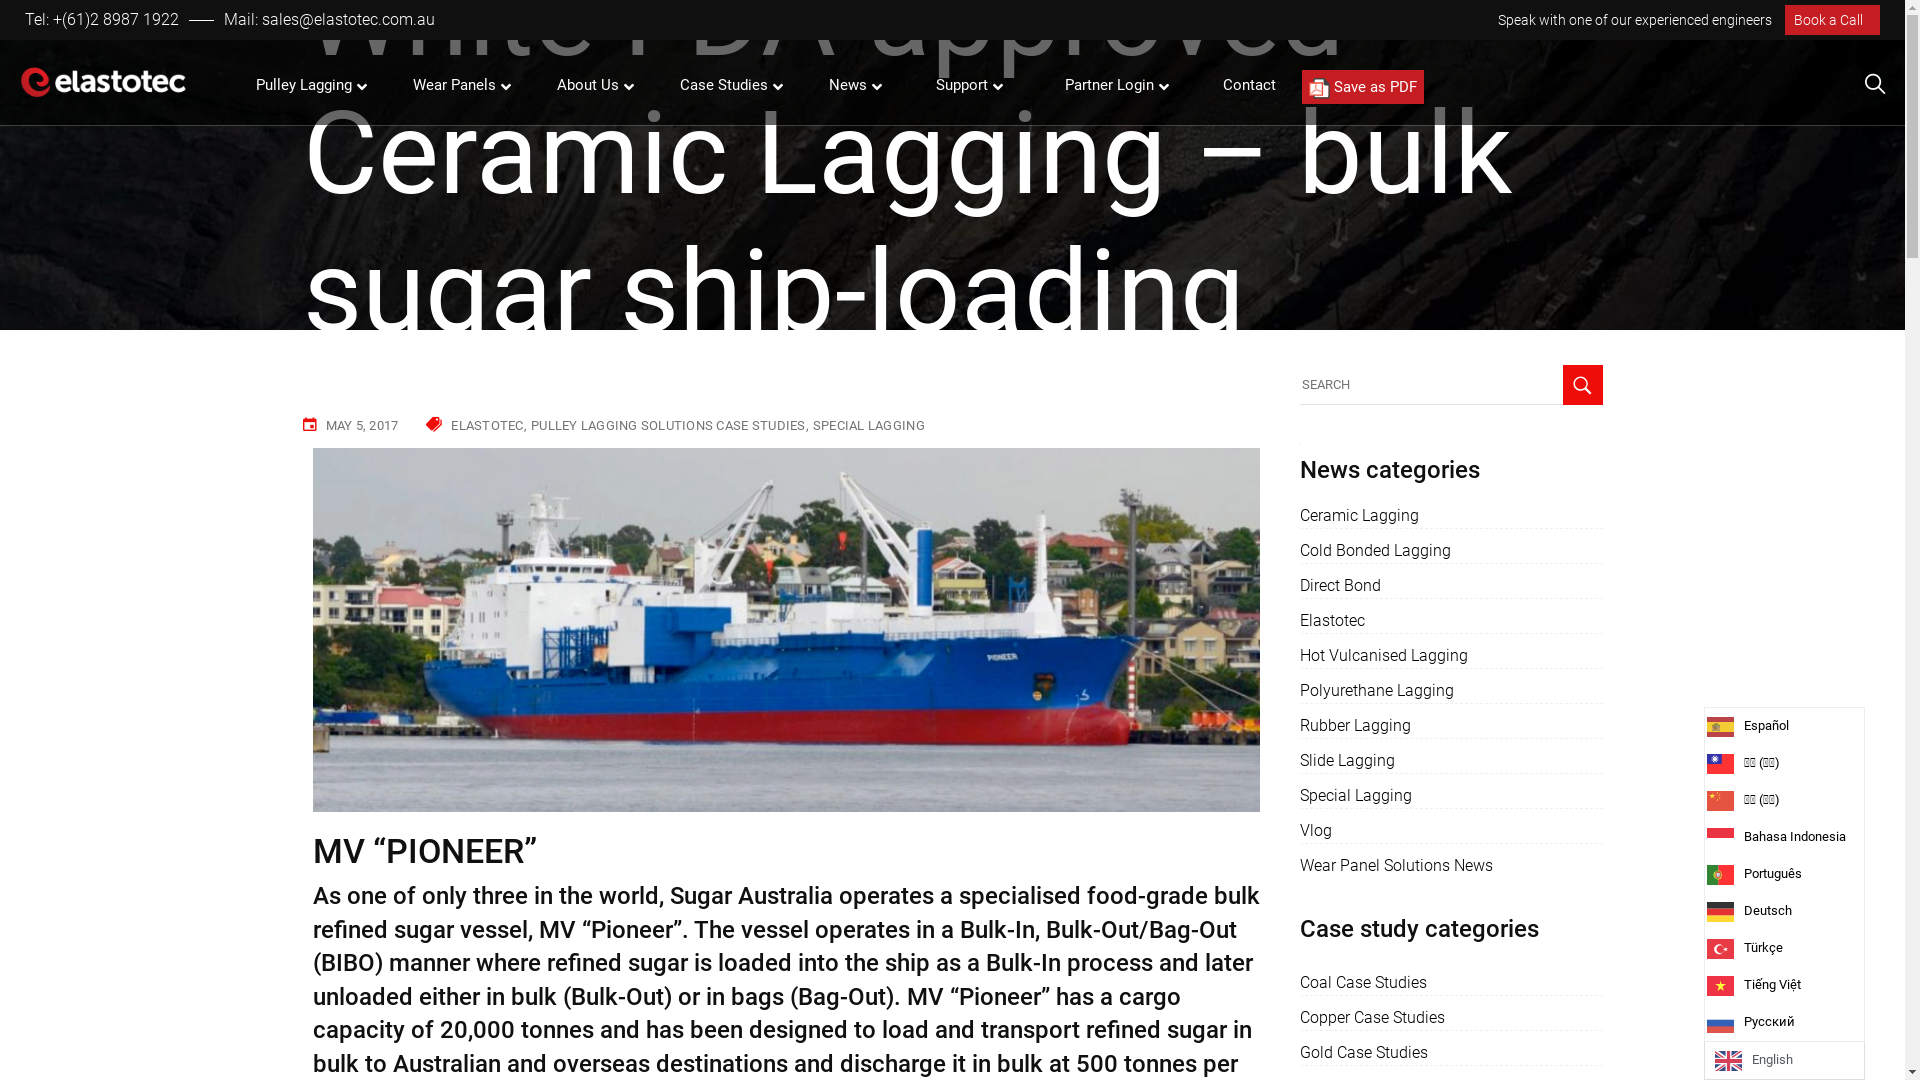 Image resolution: width=1920 pixels, height=1080 pixels. Describe the element at coordinates (1348, 761) in the screenshot. I see `Slide Lagging` at that location.